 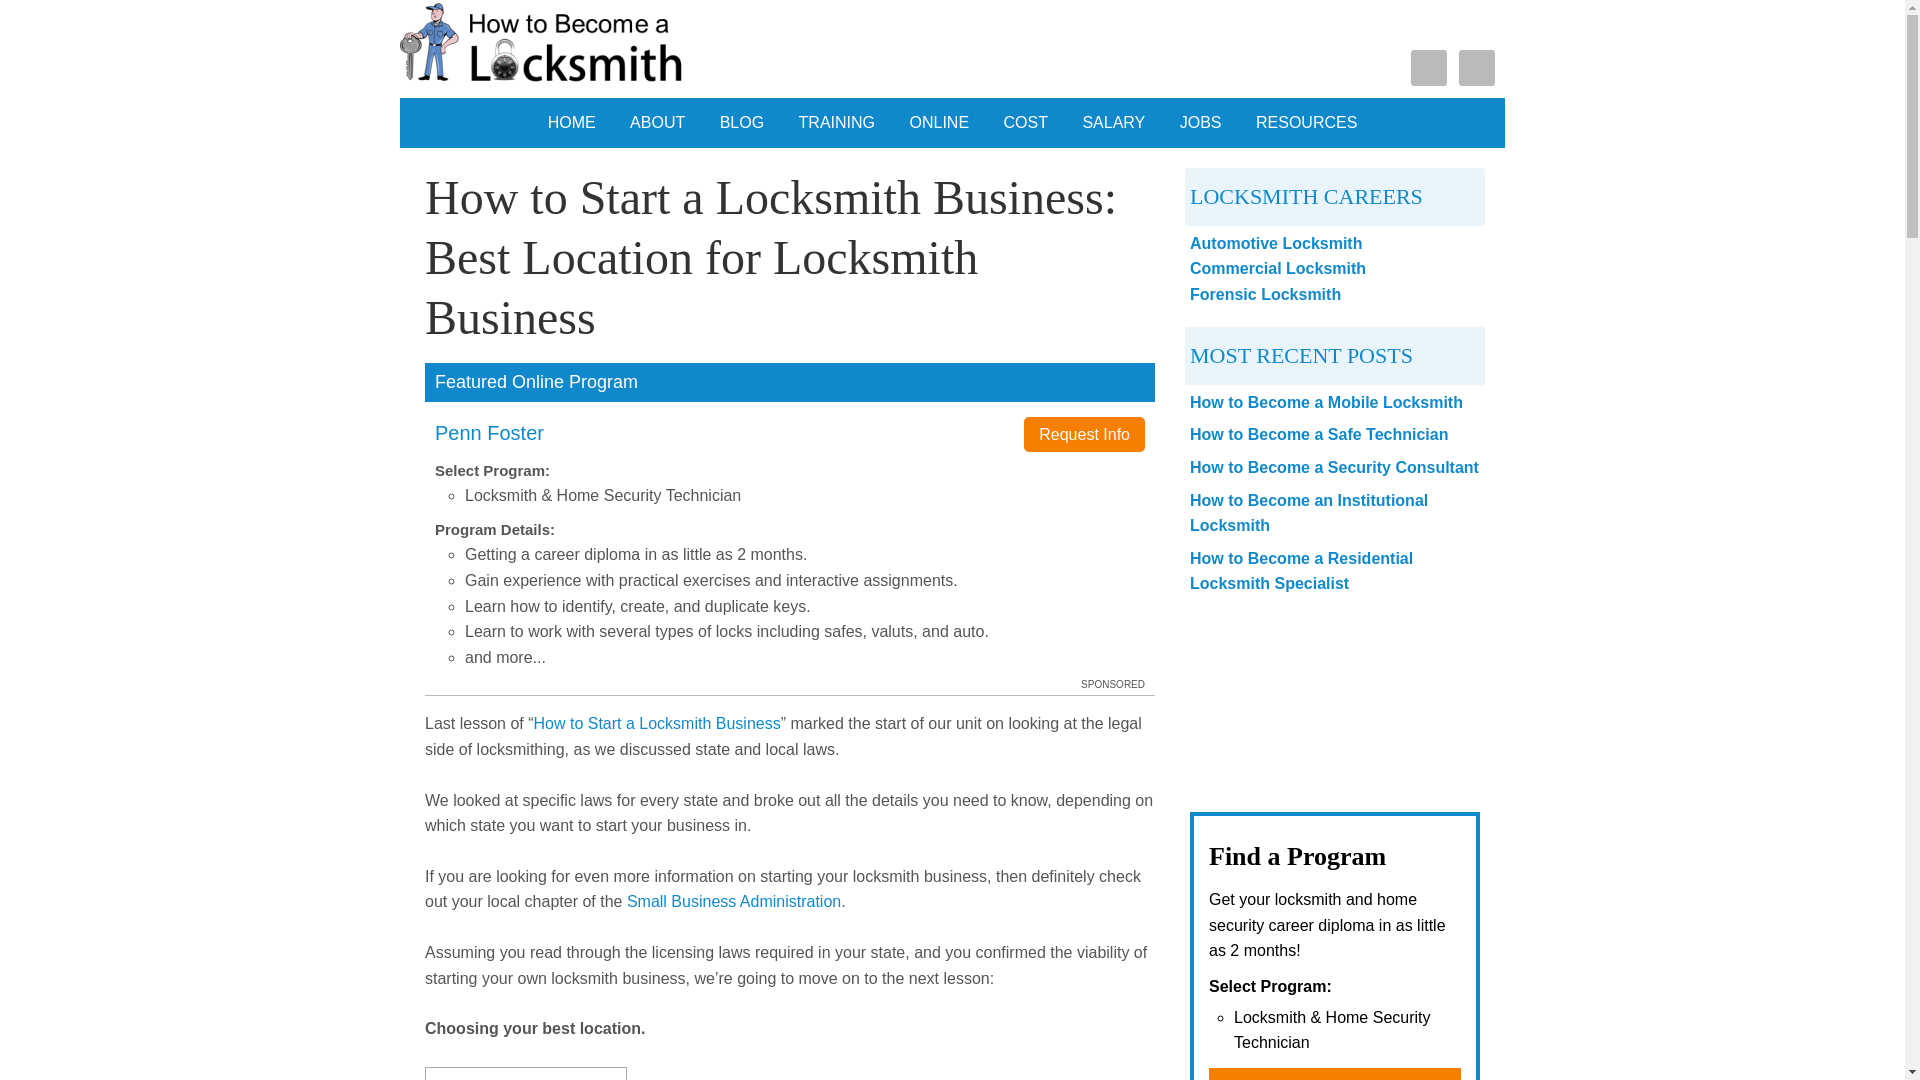 I want to click on BLOG, so click(x=742, y=122).